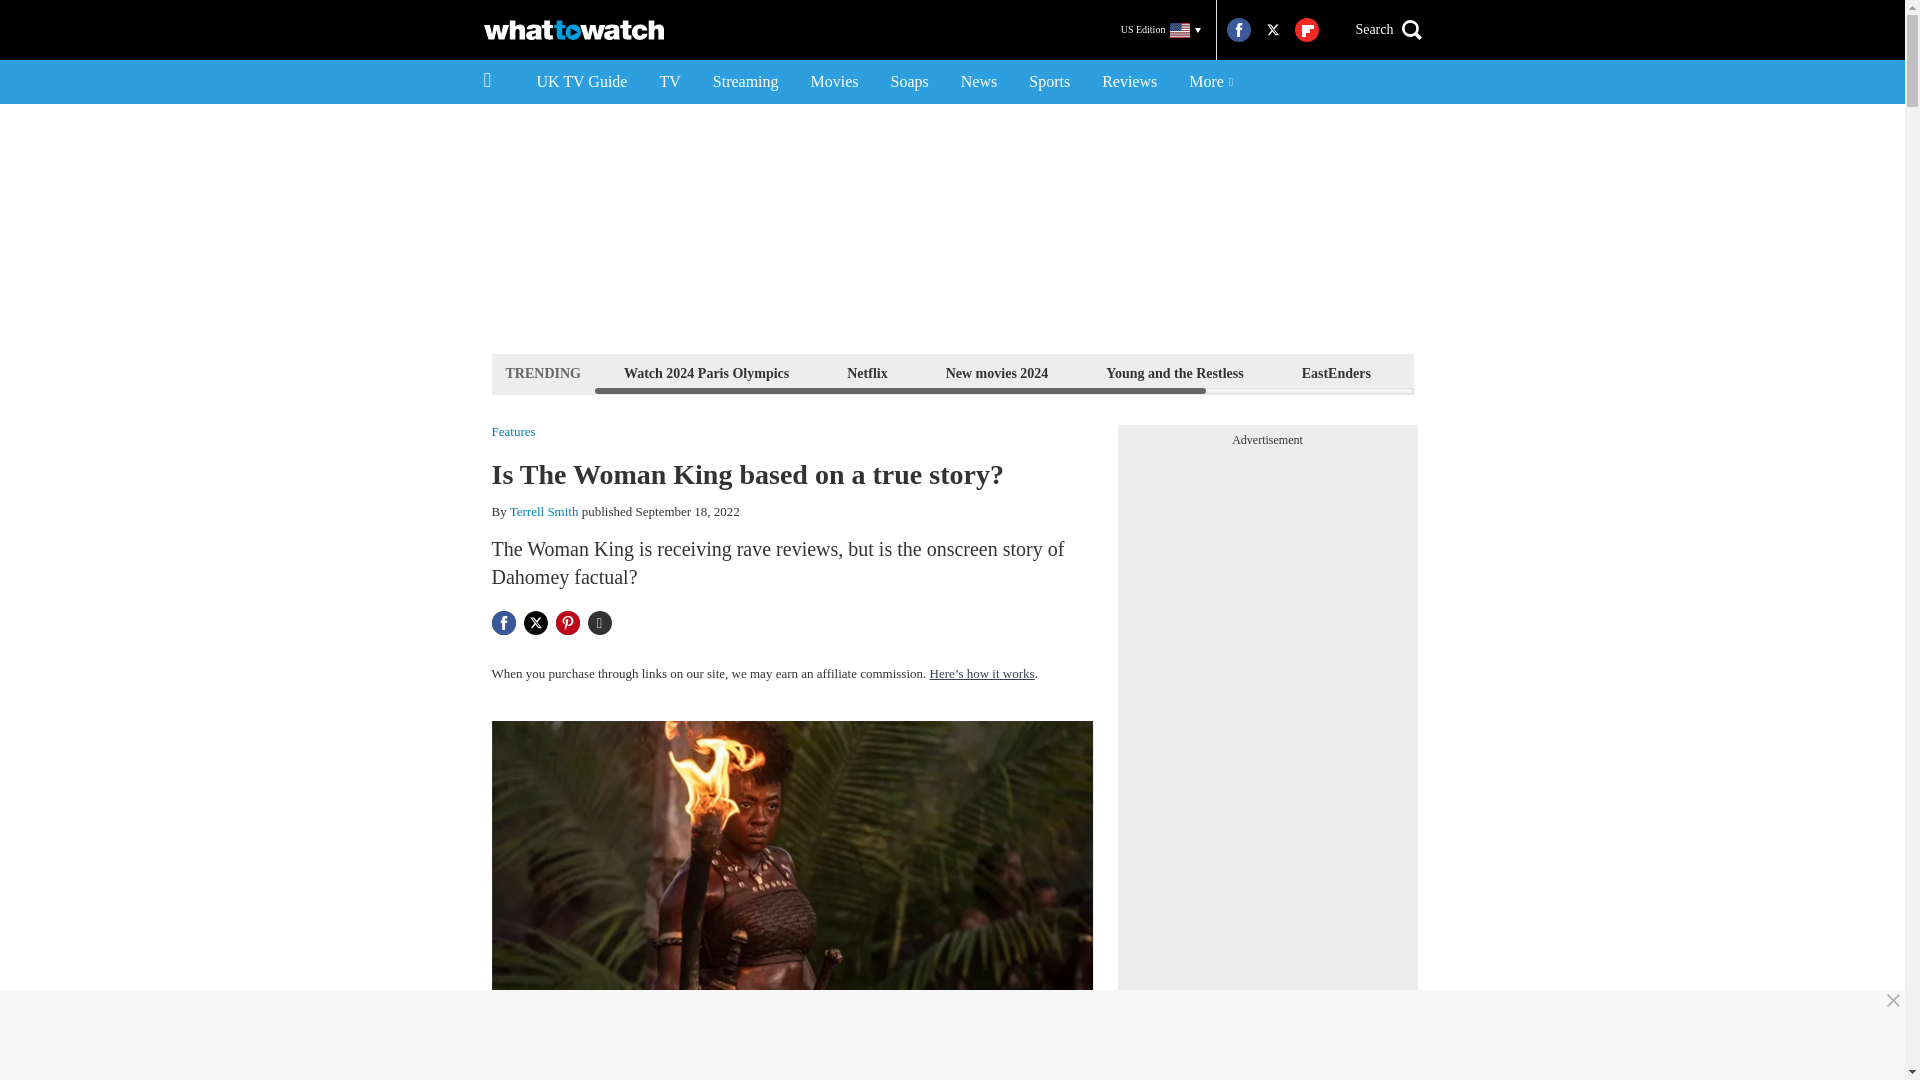 The height and width of the screenshot is (1080, 1920). What do you see at coordinates (1174, 372) in the screenshot?
I see `Young and the Restless` at bounding box center [1174, 372].